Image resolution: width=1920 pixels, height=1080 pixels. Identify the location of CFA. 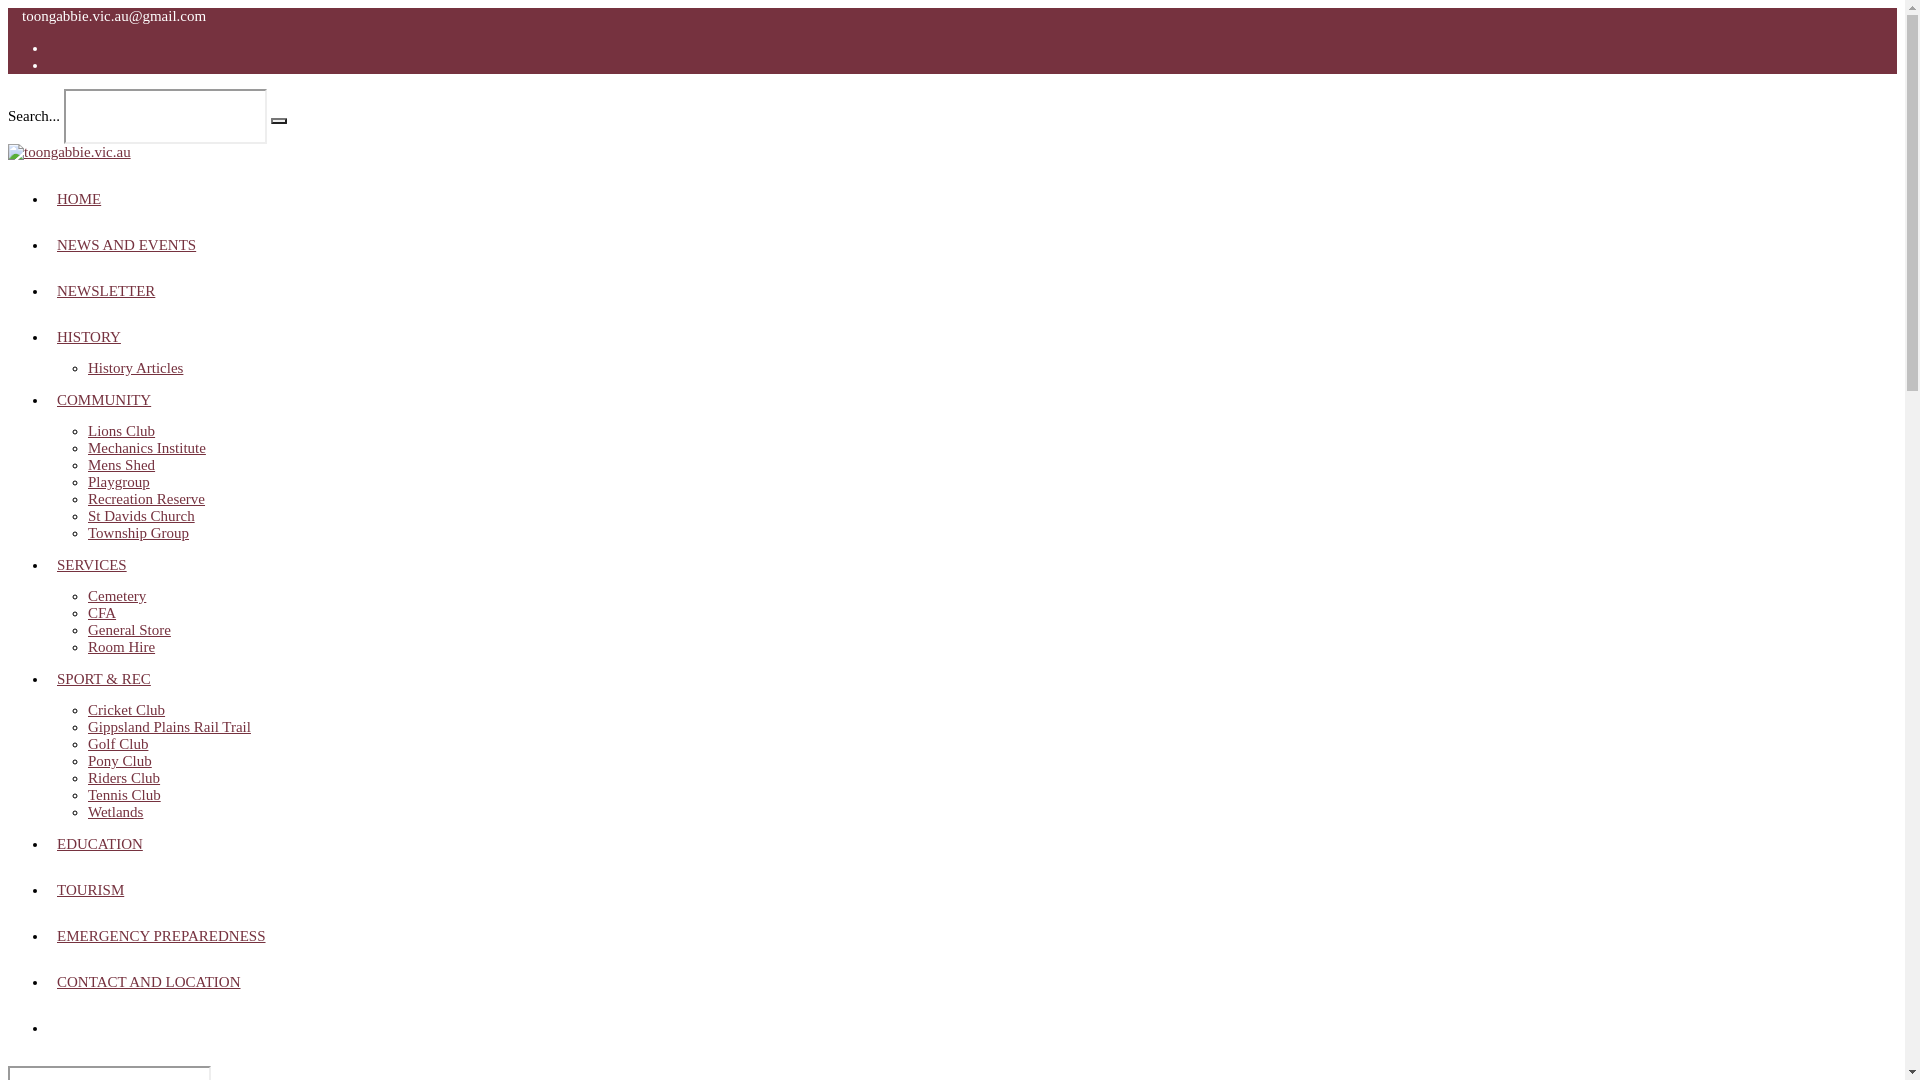
(102, 613).